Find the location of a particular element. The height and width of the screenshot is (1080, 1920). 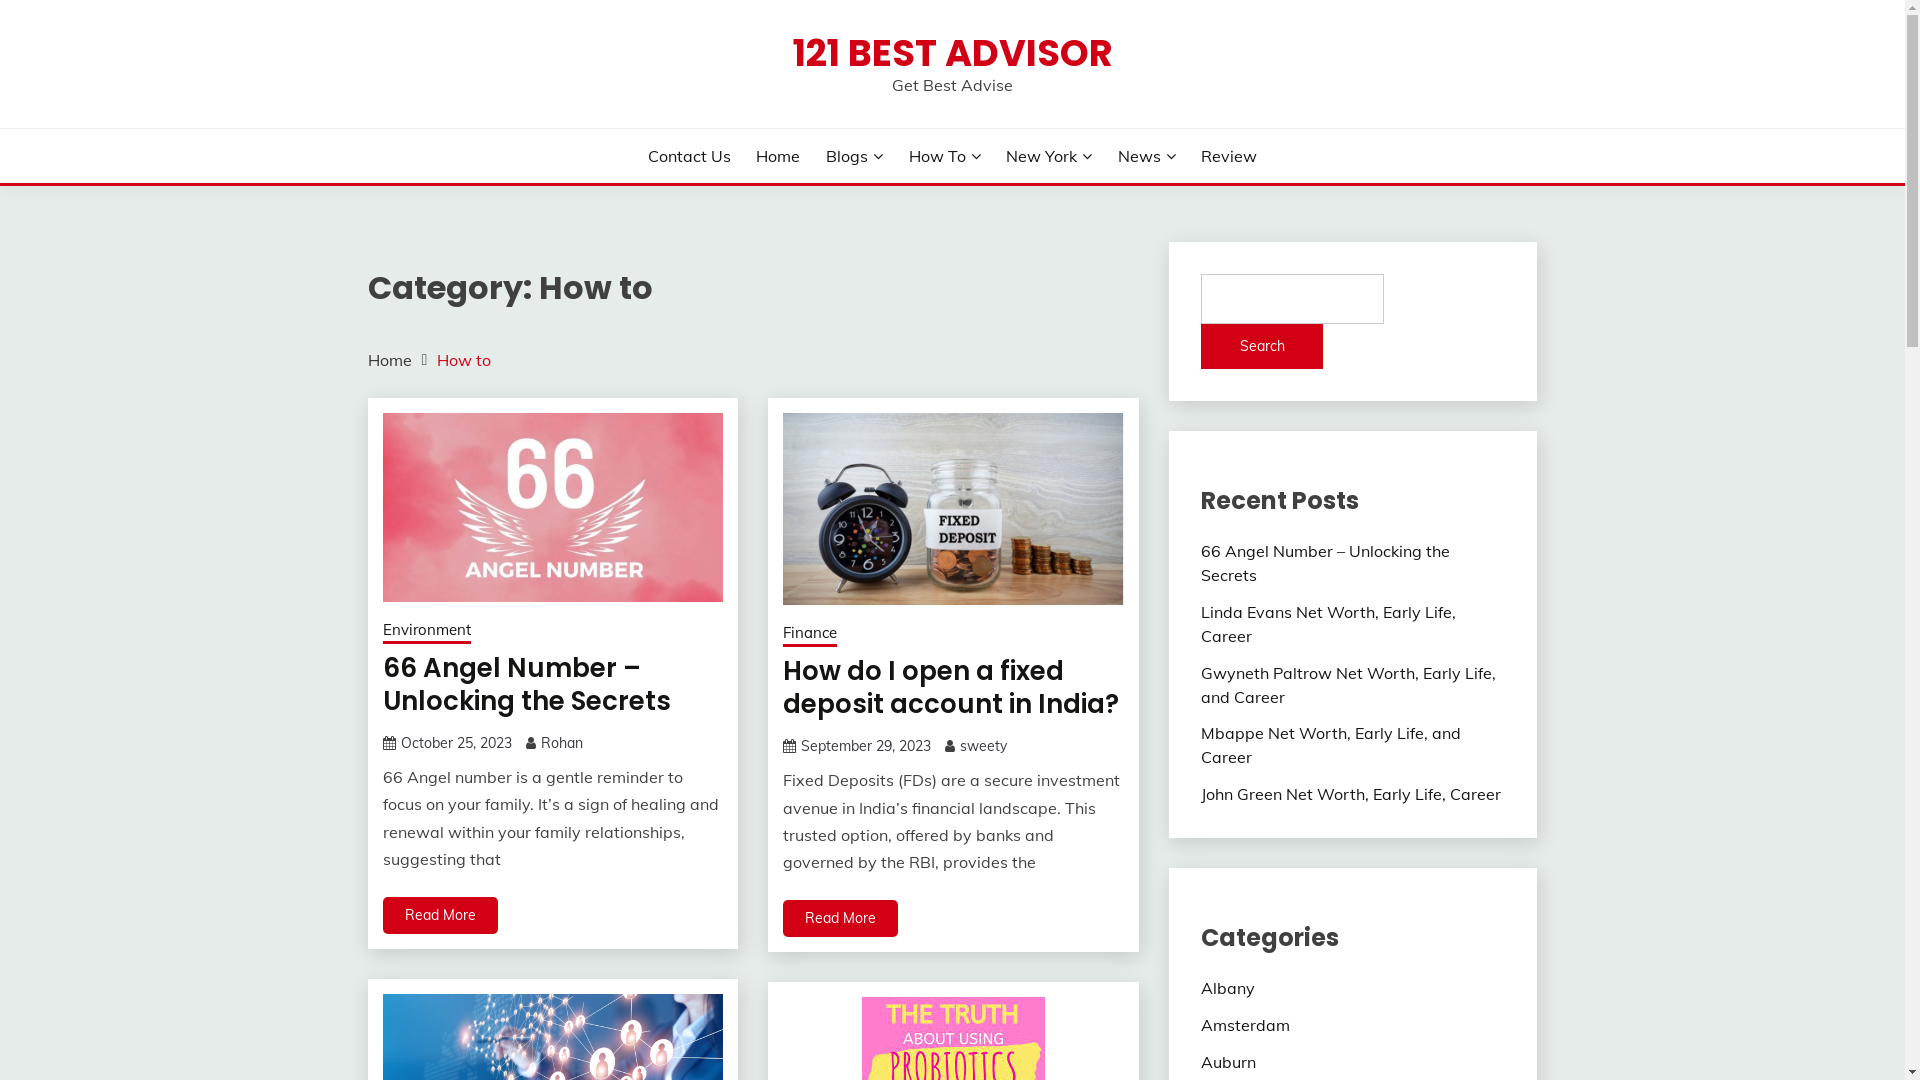

Finance is located at coordinates (810, 635).